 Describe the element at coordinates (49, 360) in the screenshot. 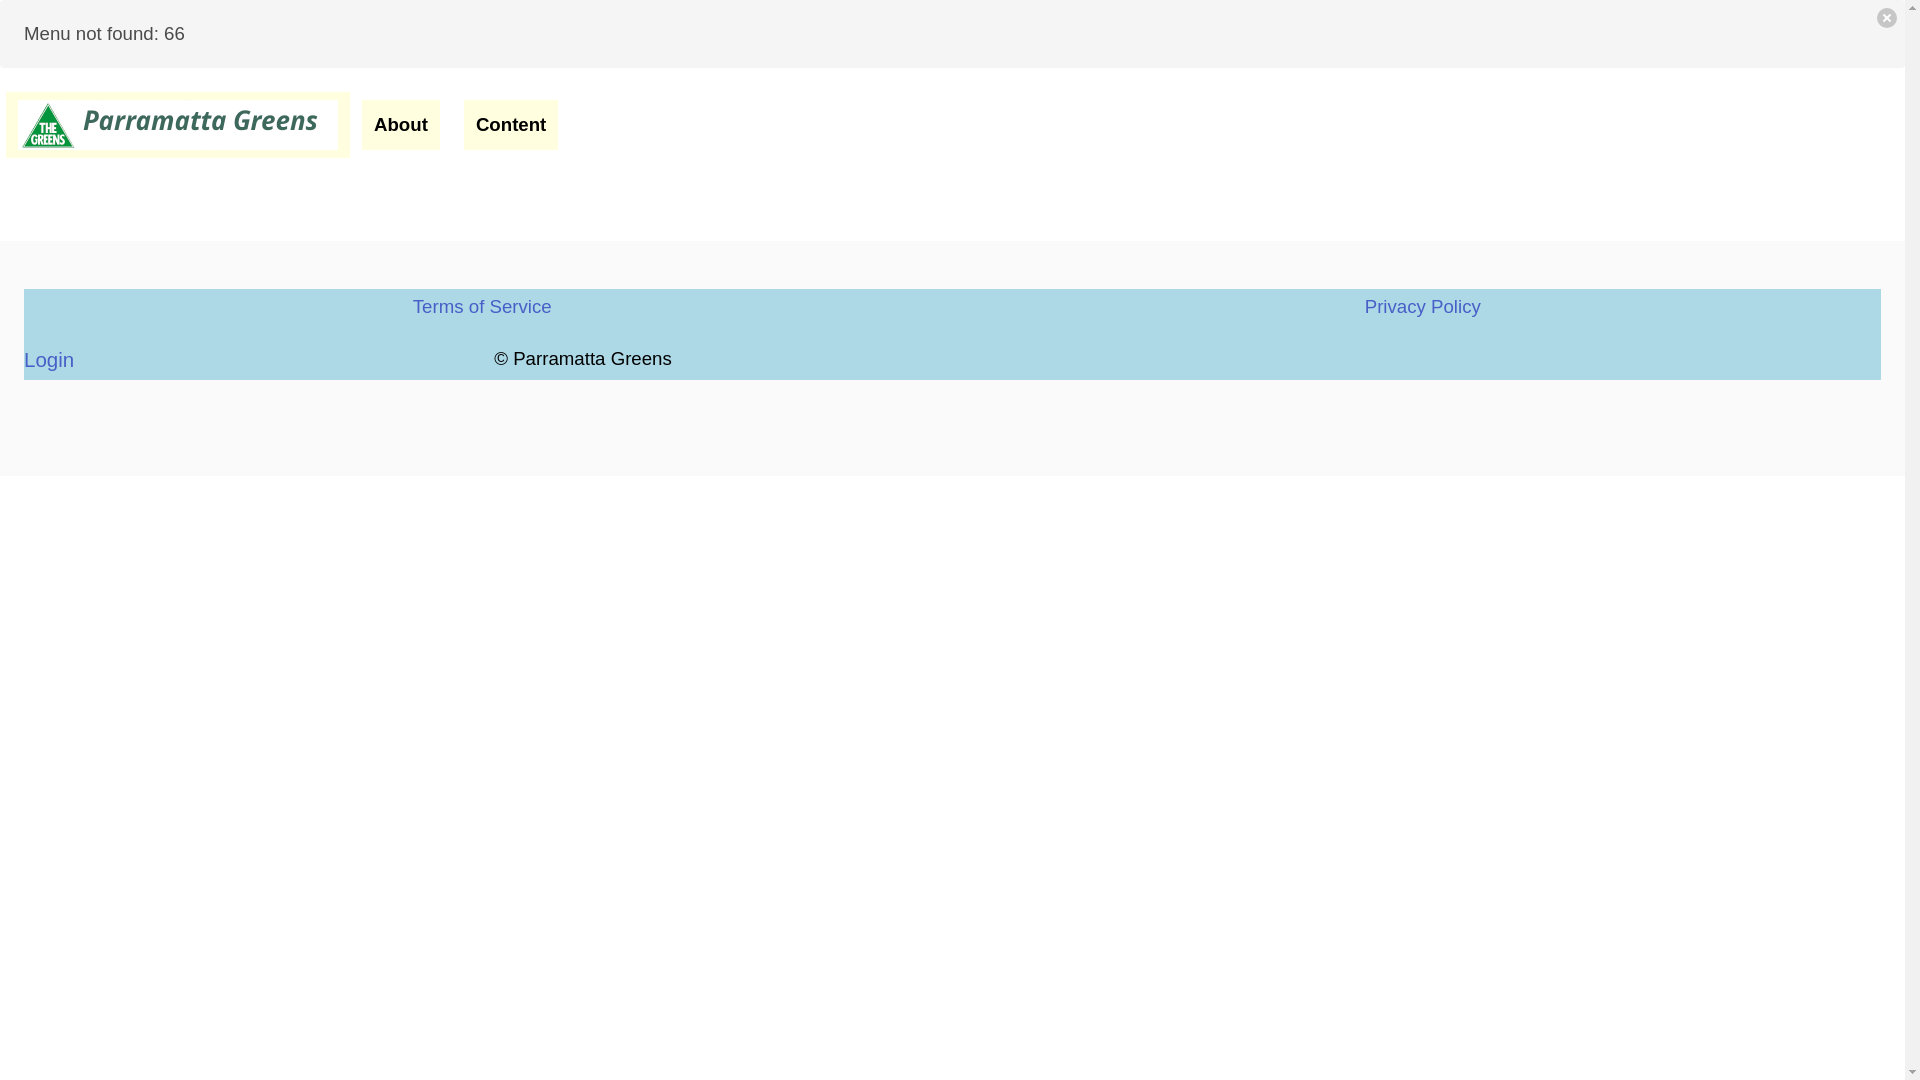

I see `Login` at that location.